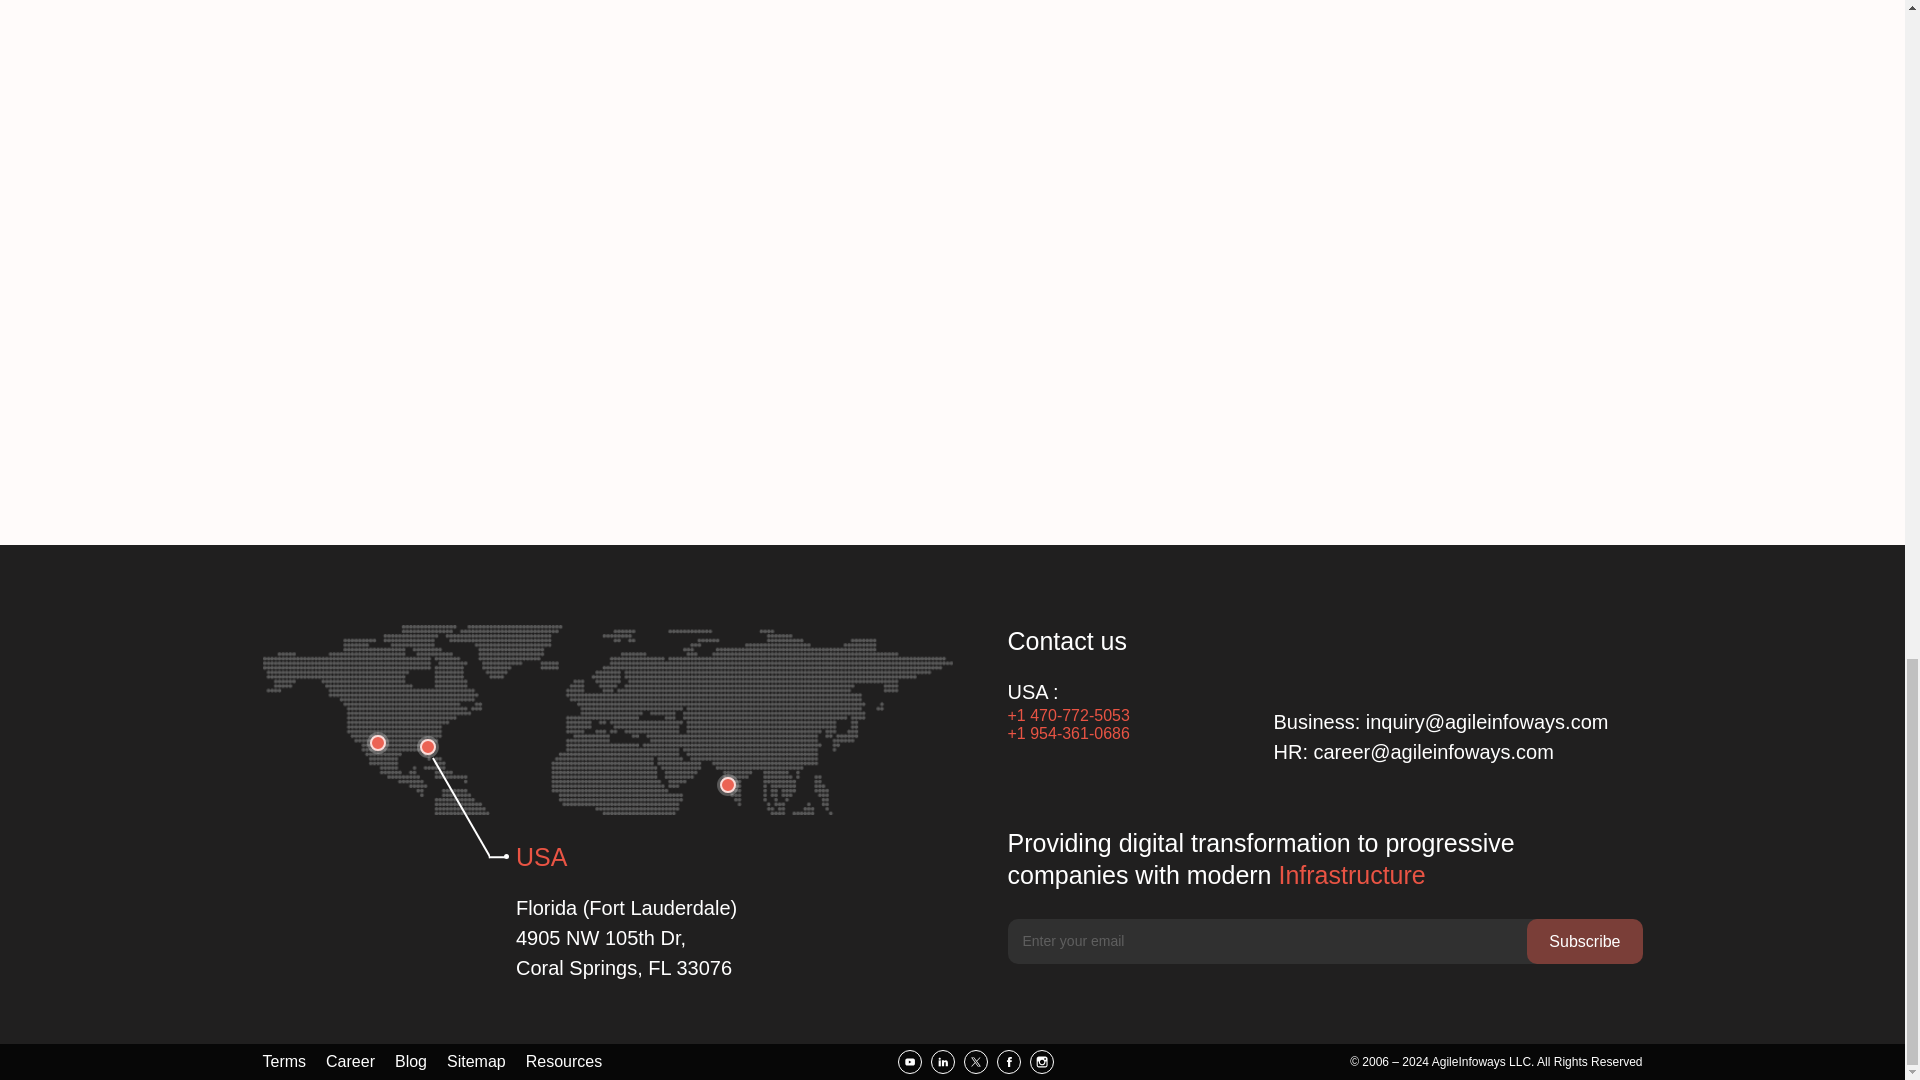  I want to click on Infrastructure, so click(1351, 874).